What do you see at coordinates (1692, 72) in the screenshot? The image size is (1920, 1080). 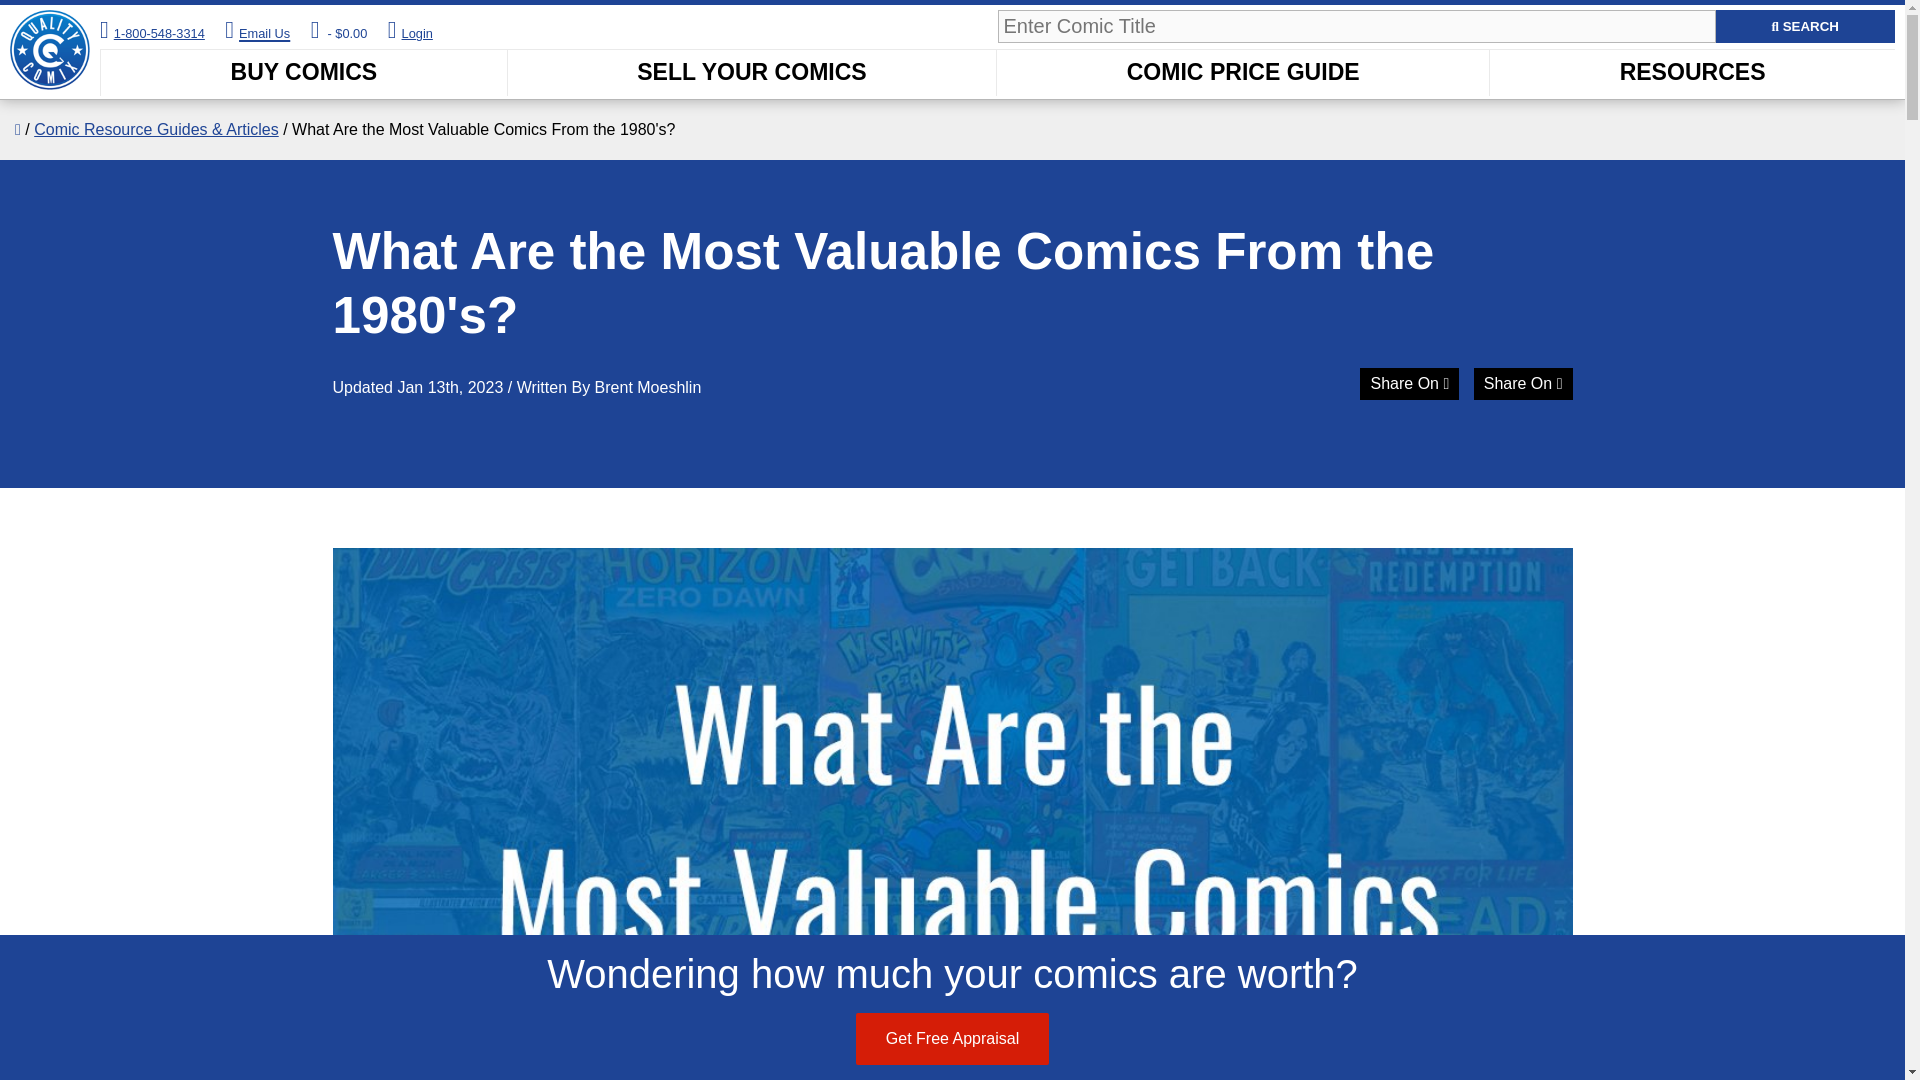 I see `RESOURCES` at bounding box center [1692, 72].